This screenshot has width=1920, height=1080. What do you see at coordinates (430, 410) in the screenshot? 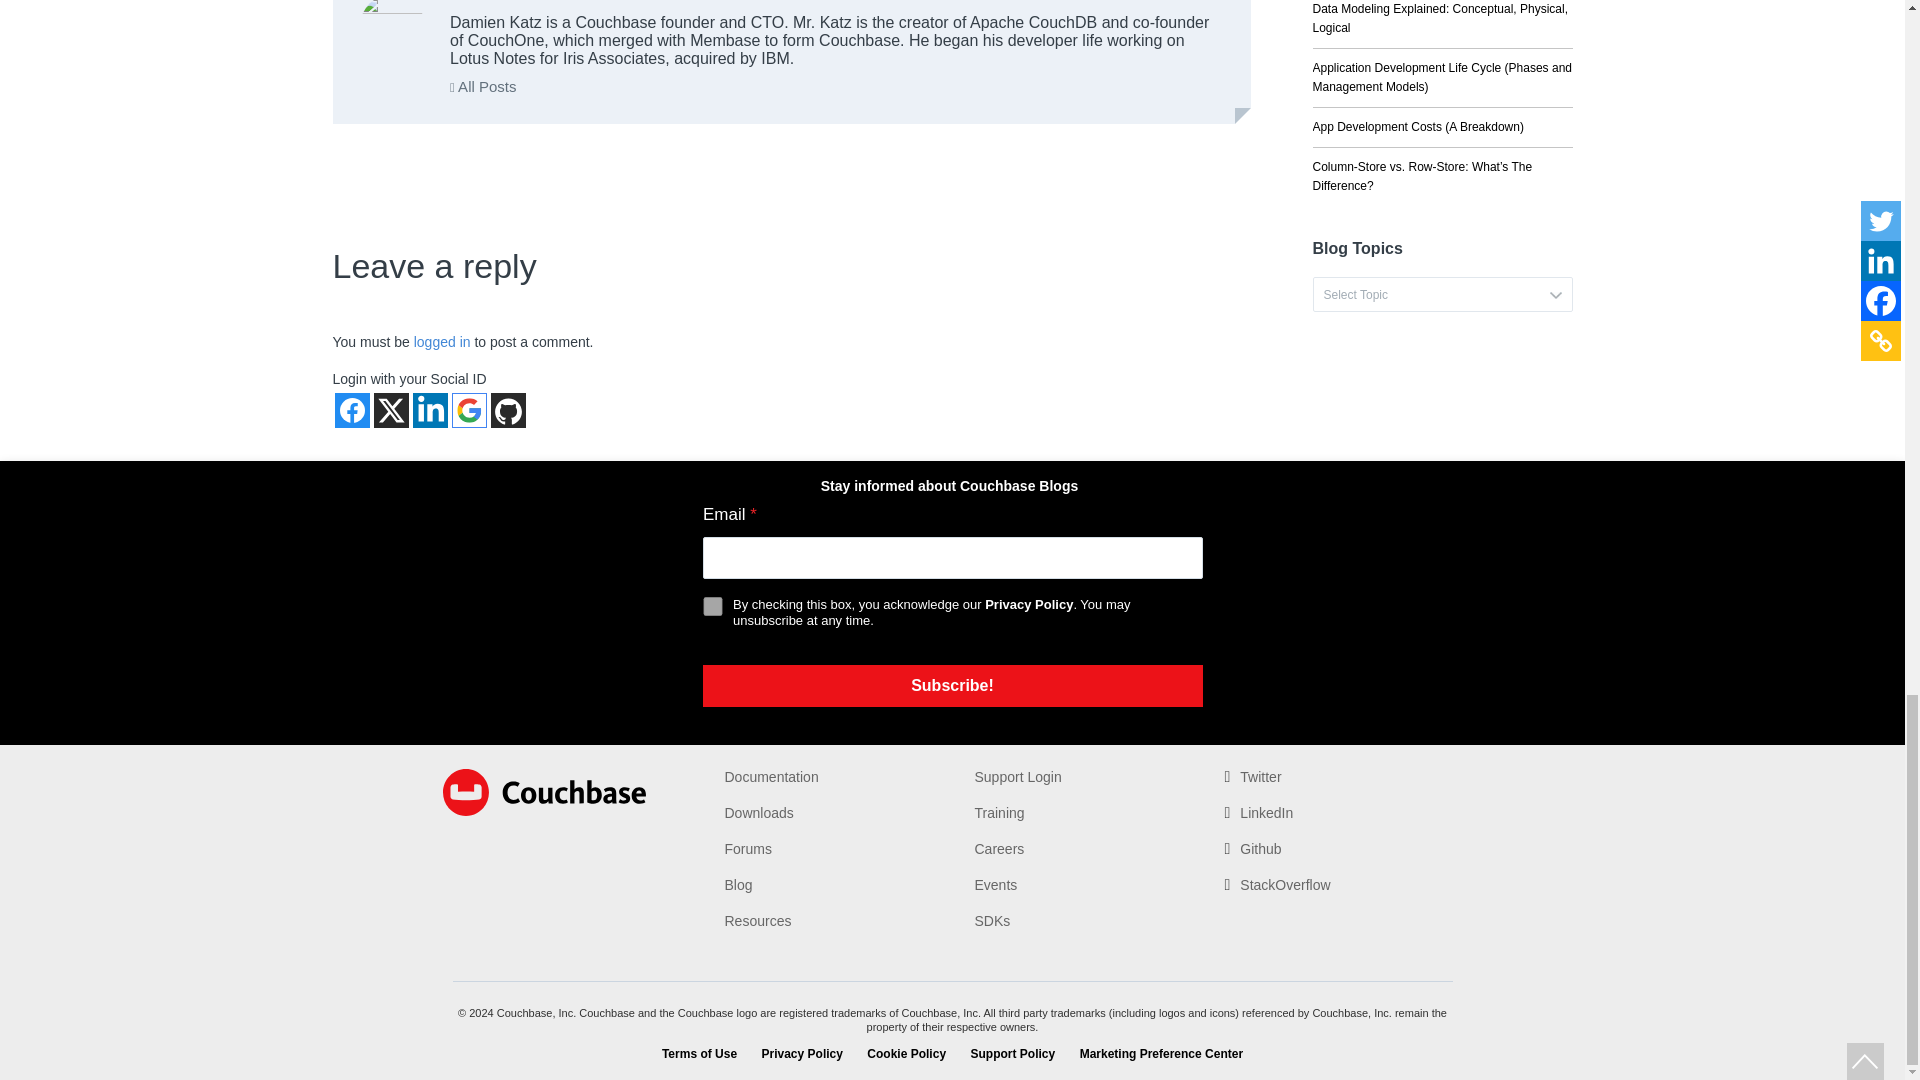
I see `Login with Linkedin` at bounding box center [430, 410].